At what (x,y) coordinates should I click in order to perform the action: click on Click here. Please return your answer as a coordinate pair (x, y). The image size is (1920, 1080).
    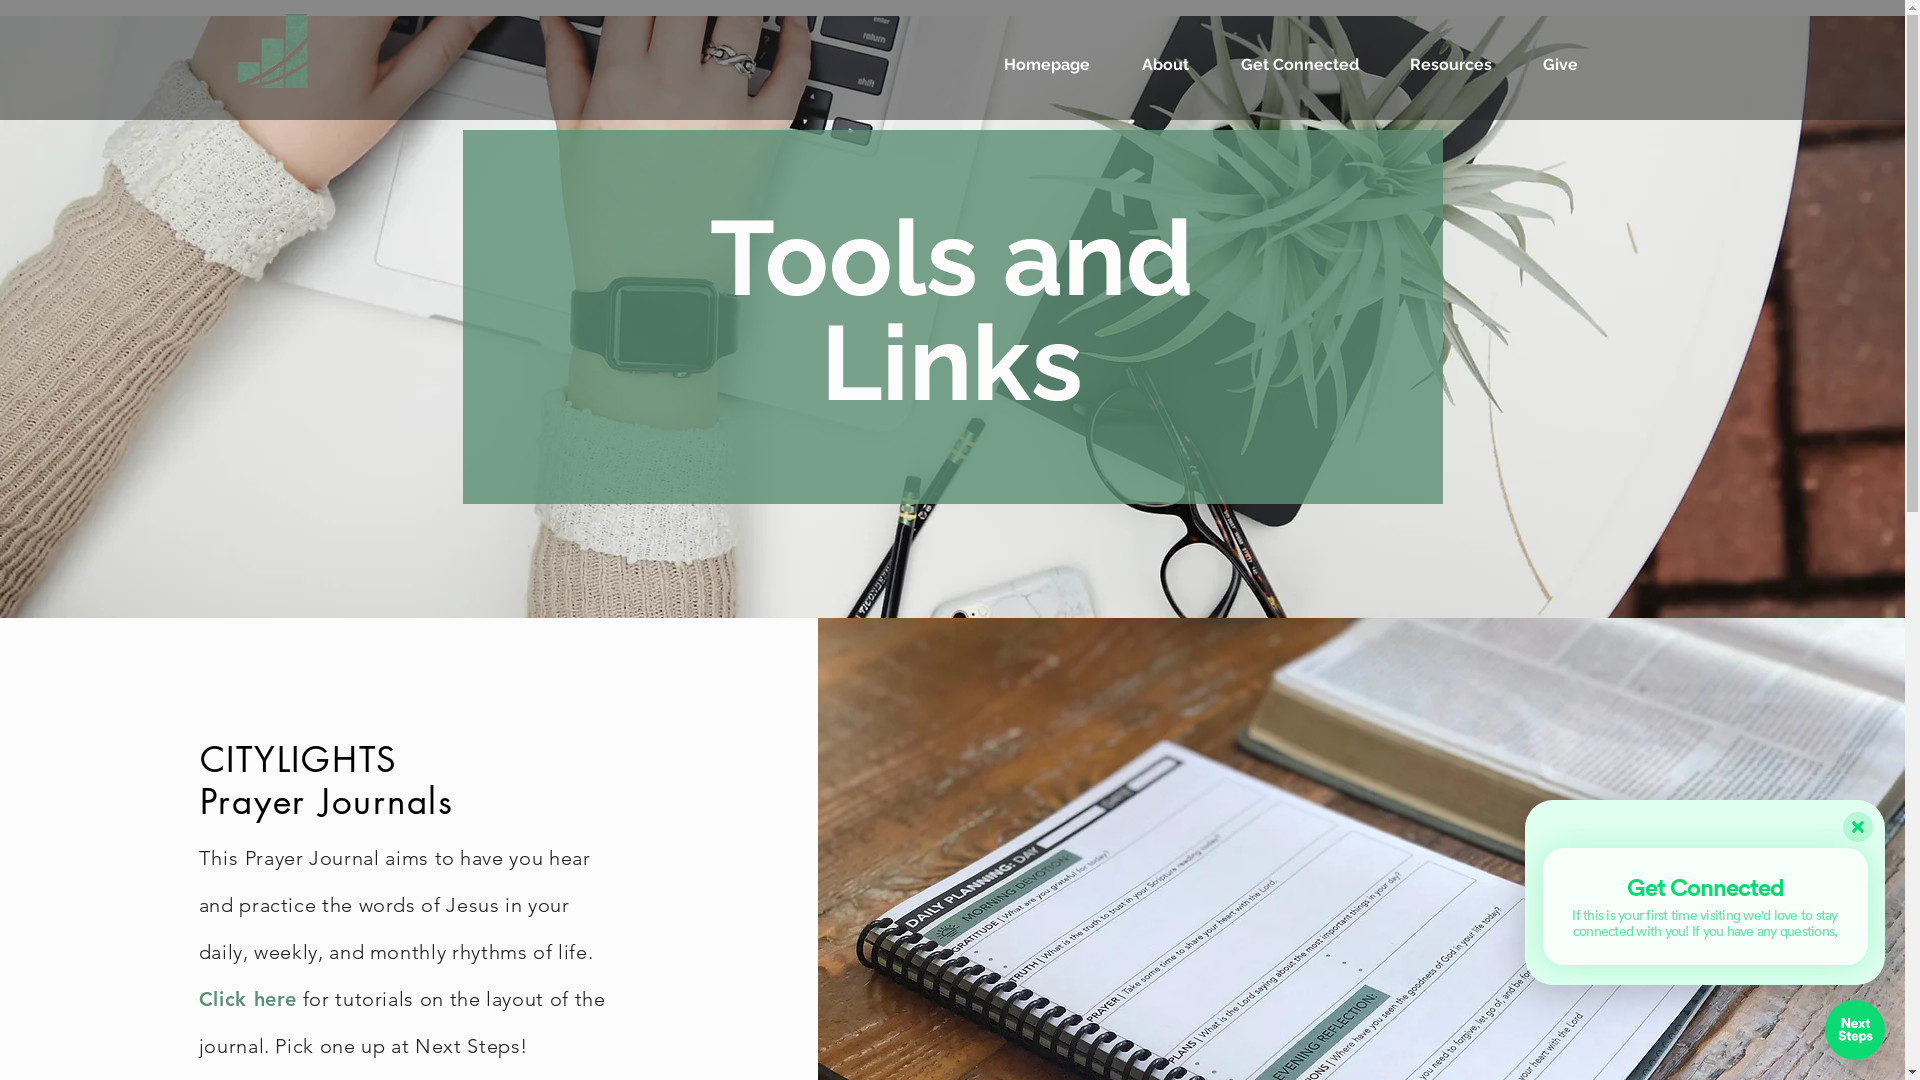
    Looking at the image, I should click on (248, 999).